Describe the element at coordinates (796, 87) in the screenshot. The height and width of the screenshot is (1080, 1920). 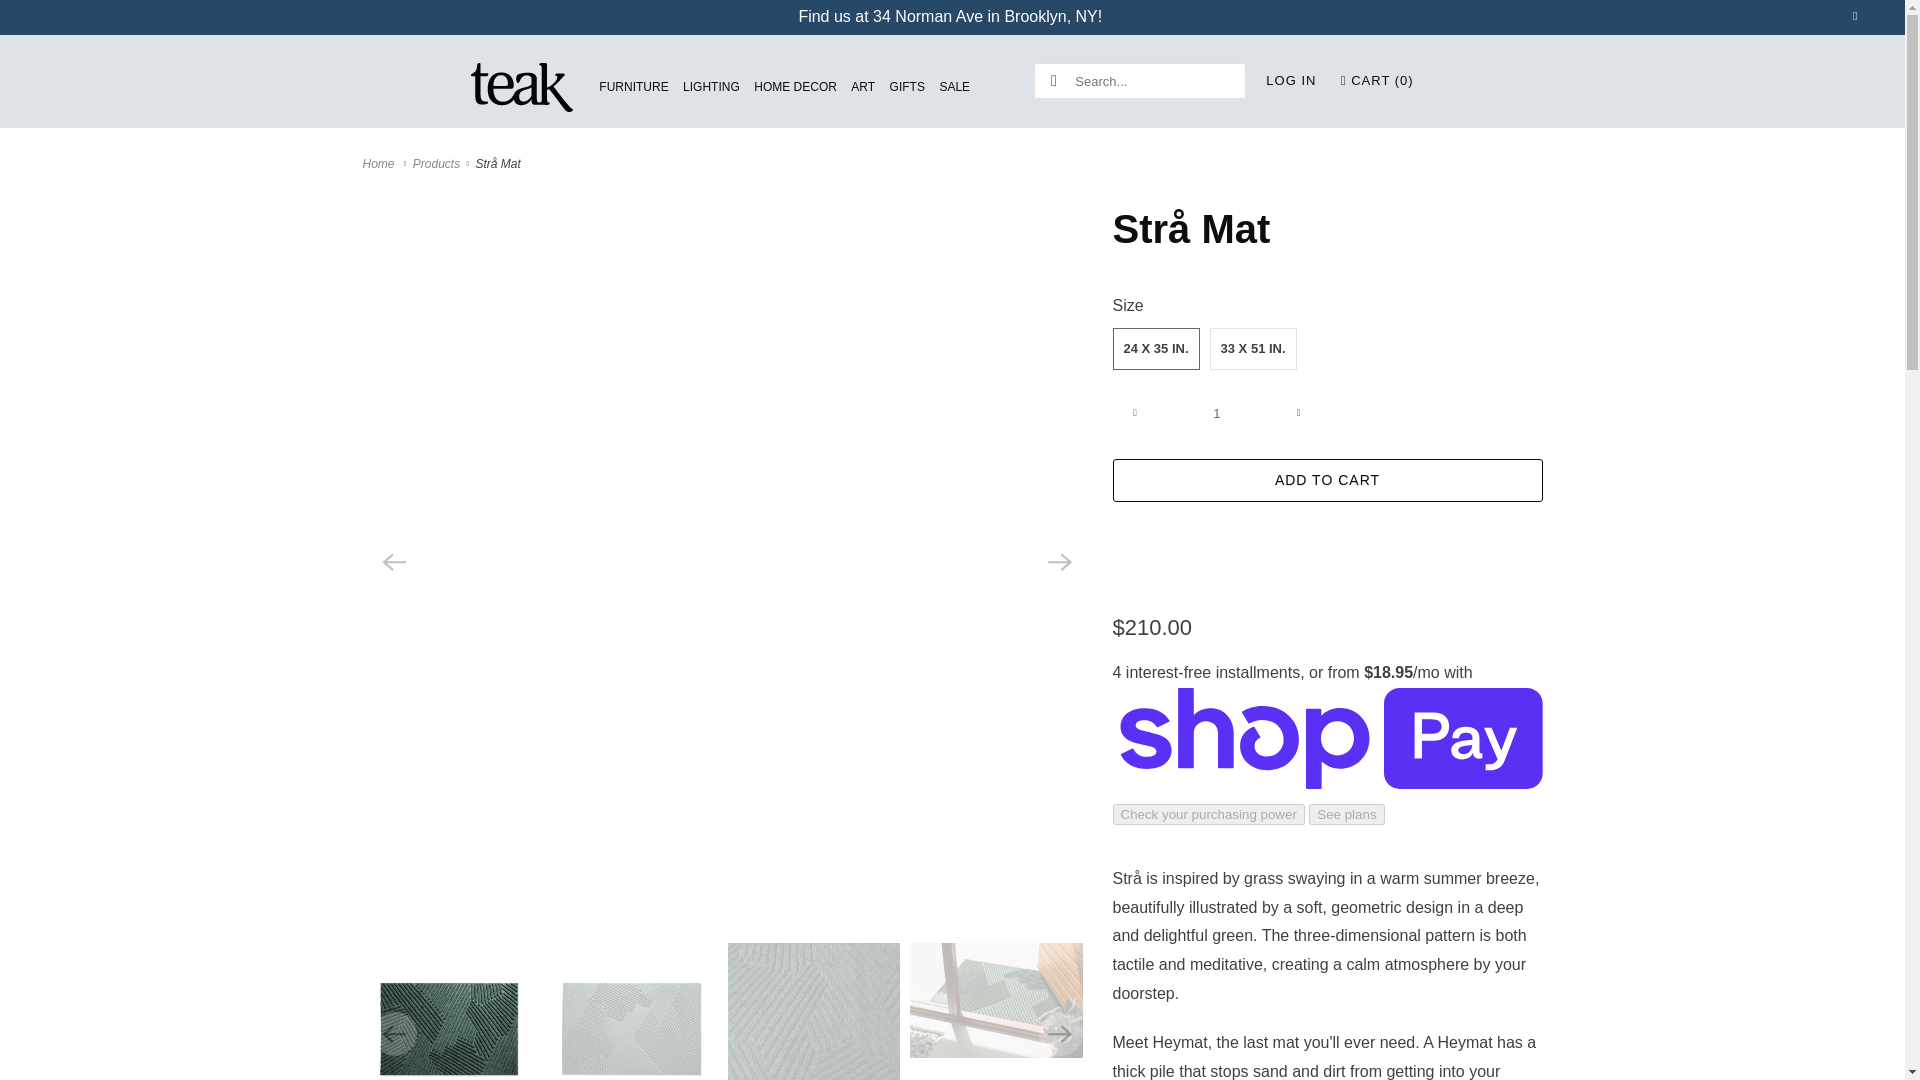
I see `HOME DECOR` at that location.